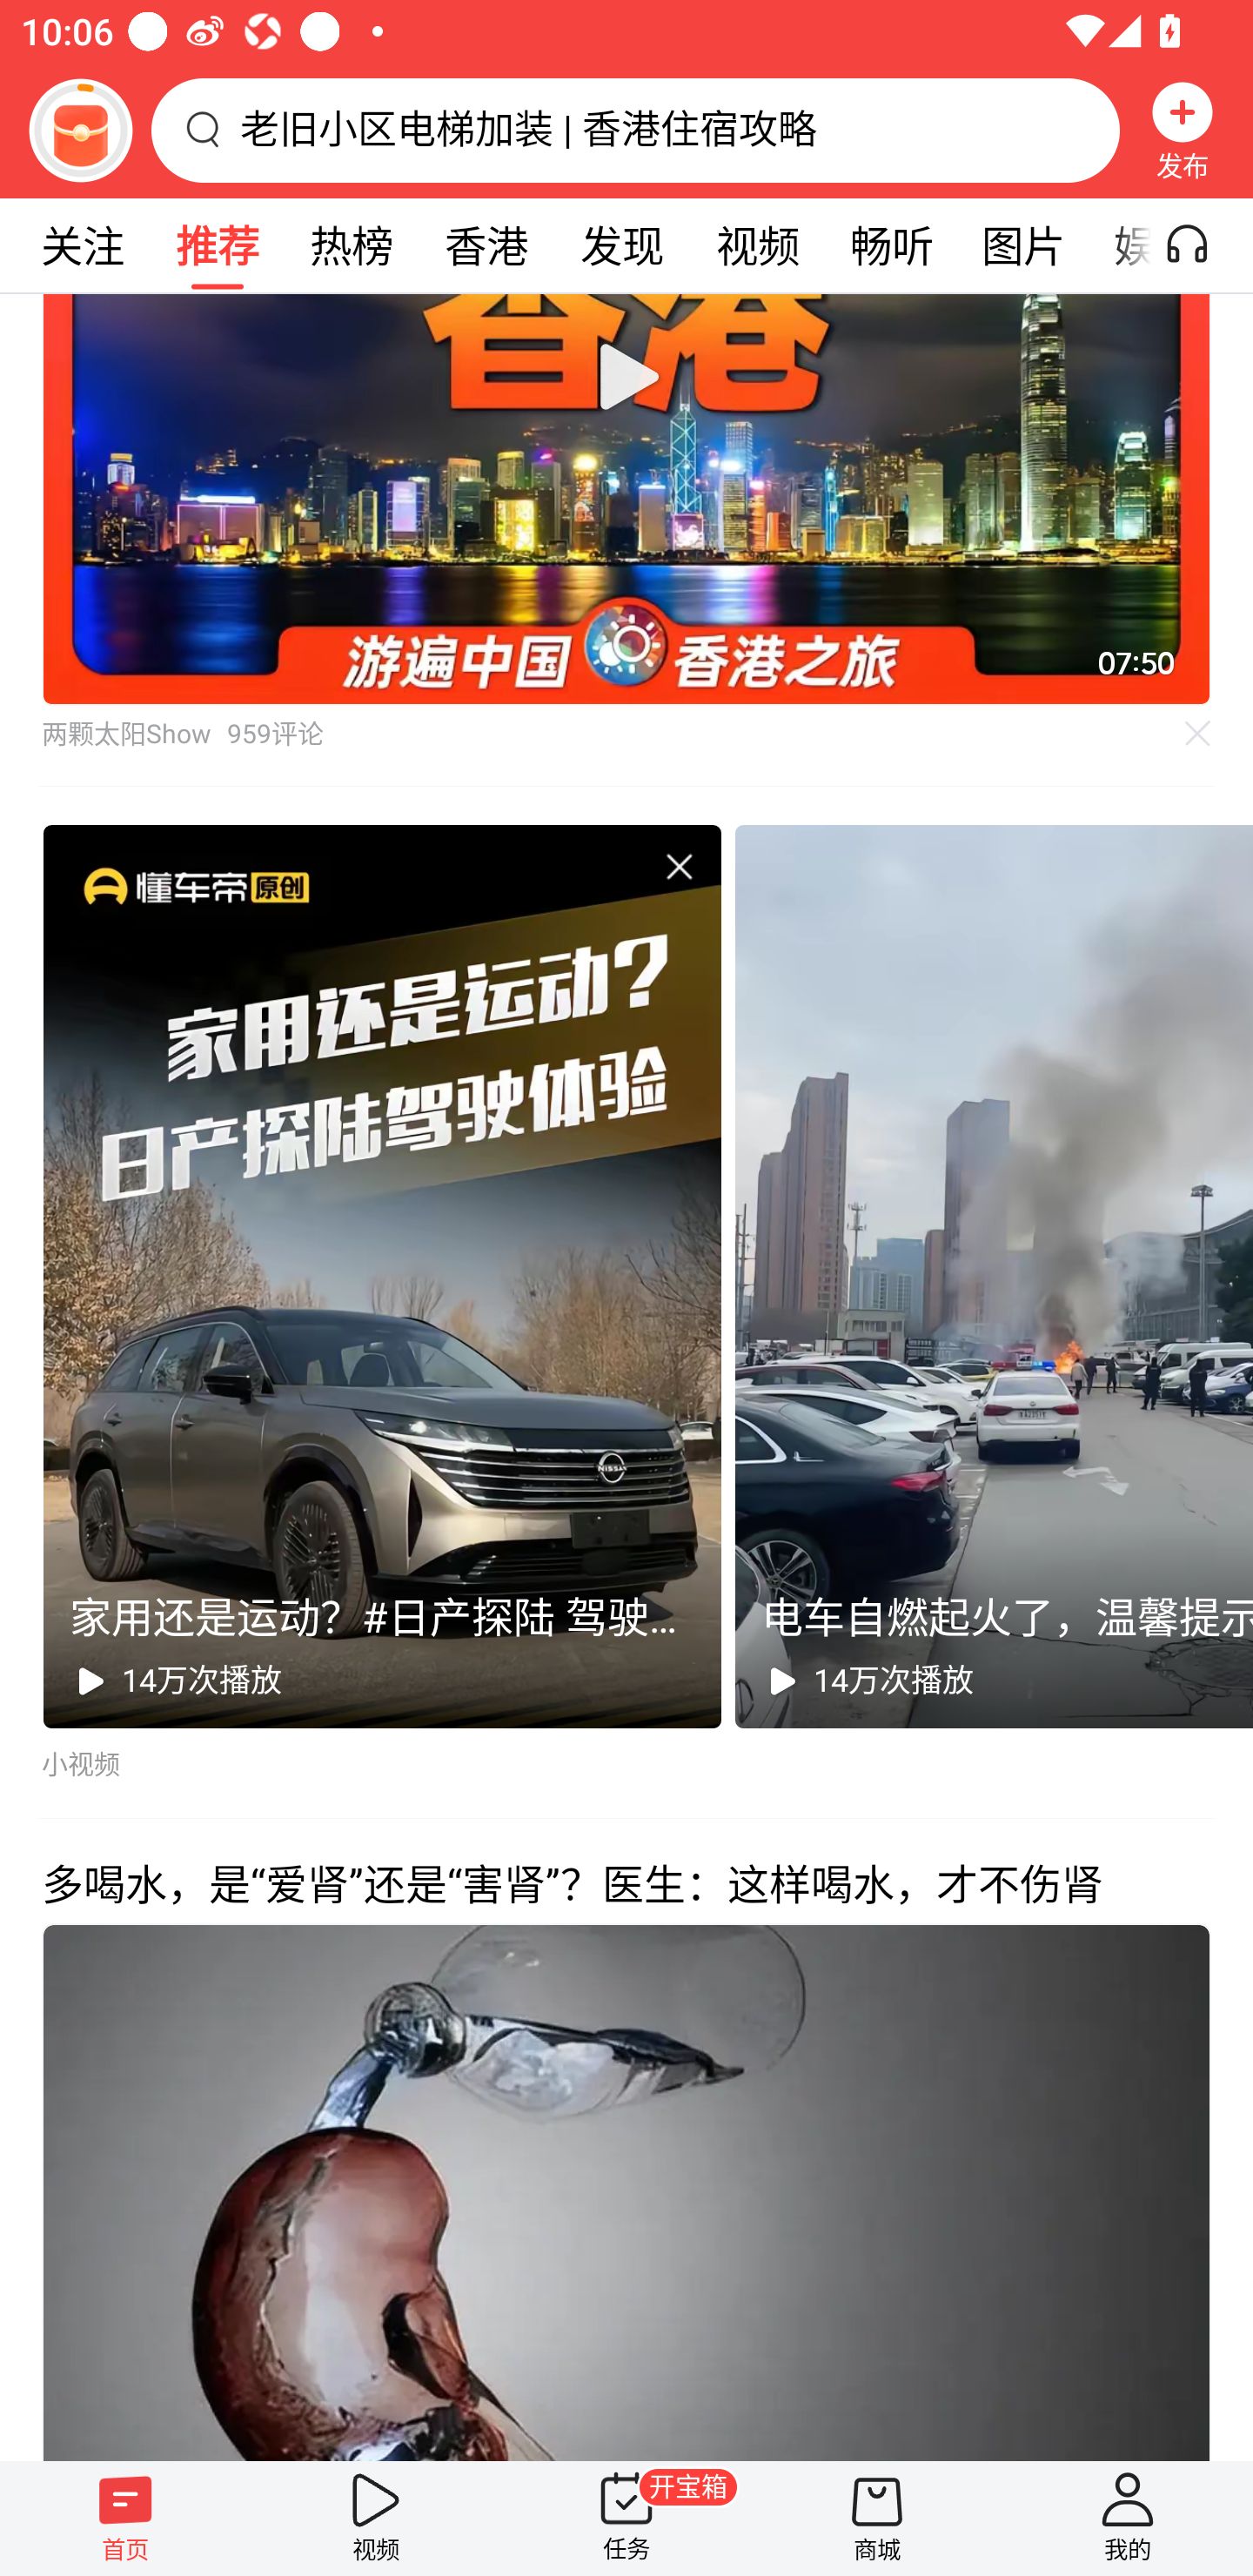 Image resolution: width=1253 pixels, height=2576 pixels. What do you see at coordinates (1183, 130) in the screenshot?
I see `发布 发布，按钮` at bounding box center [1183, 130].